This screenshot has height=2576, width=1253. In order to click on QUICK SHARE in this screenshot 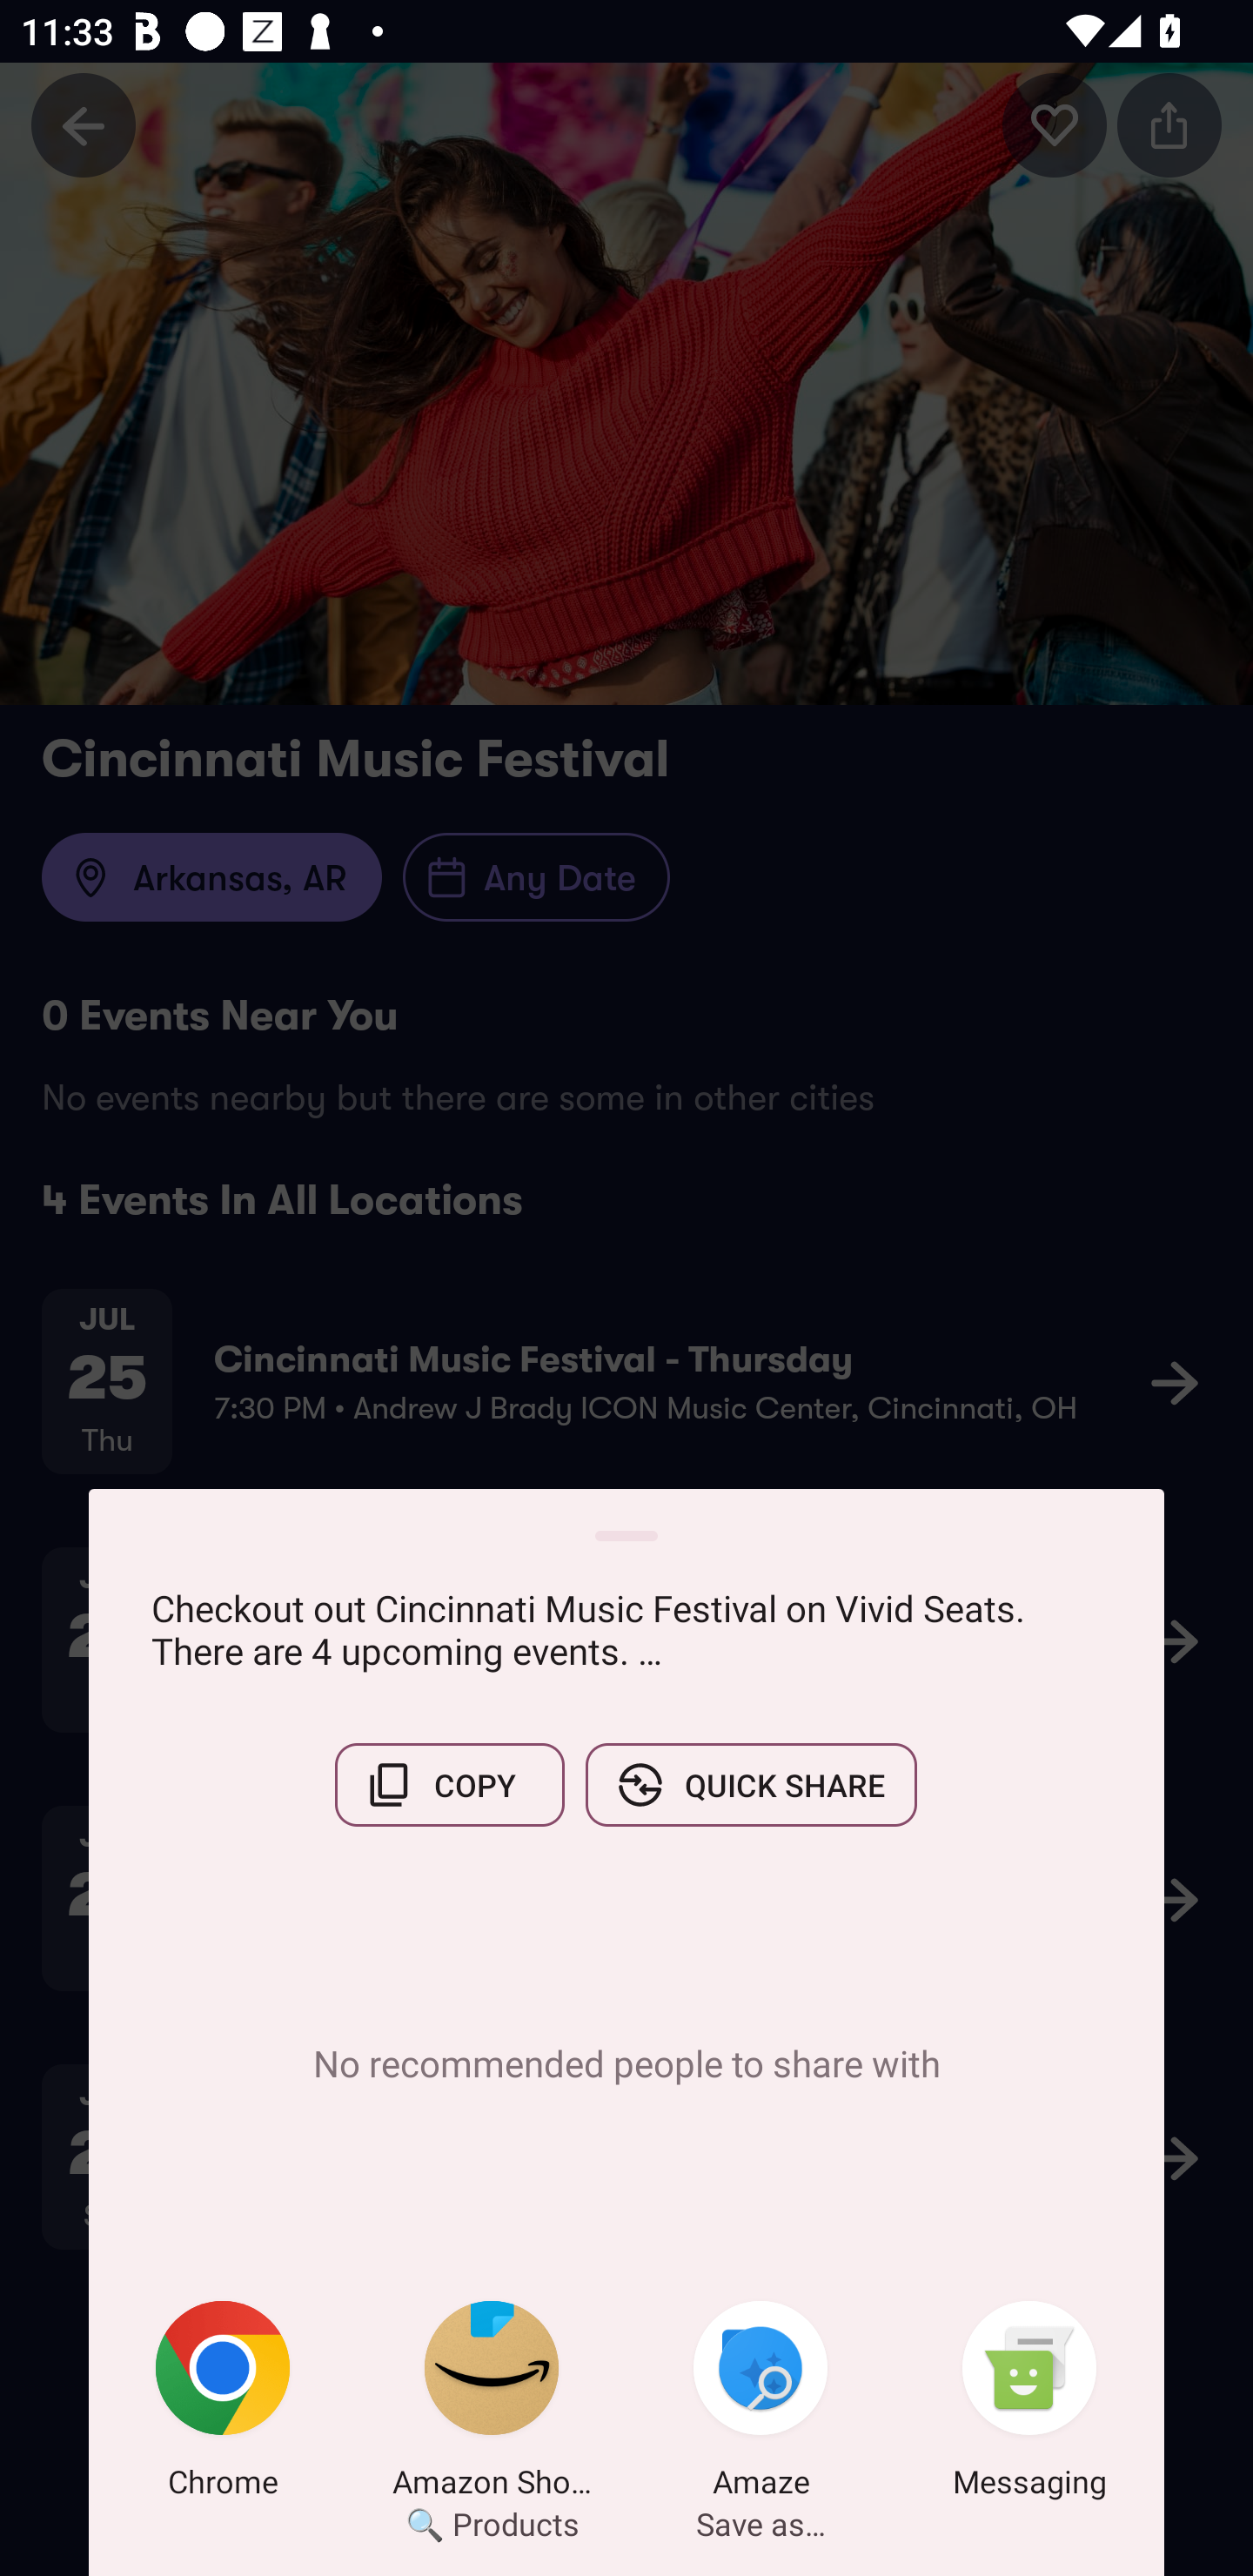, I will do `click(751, 1785)`.